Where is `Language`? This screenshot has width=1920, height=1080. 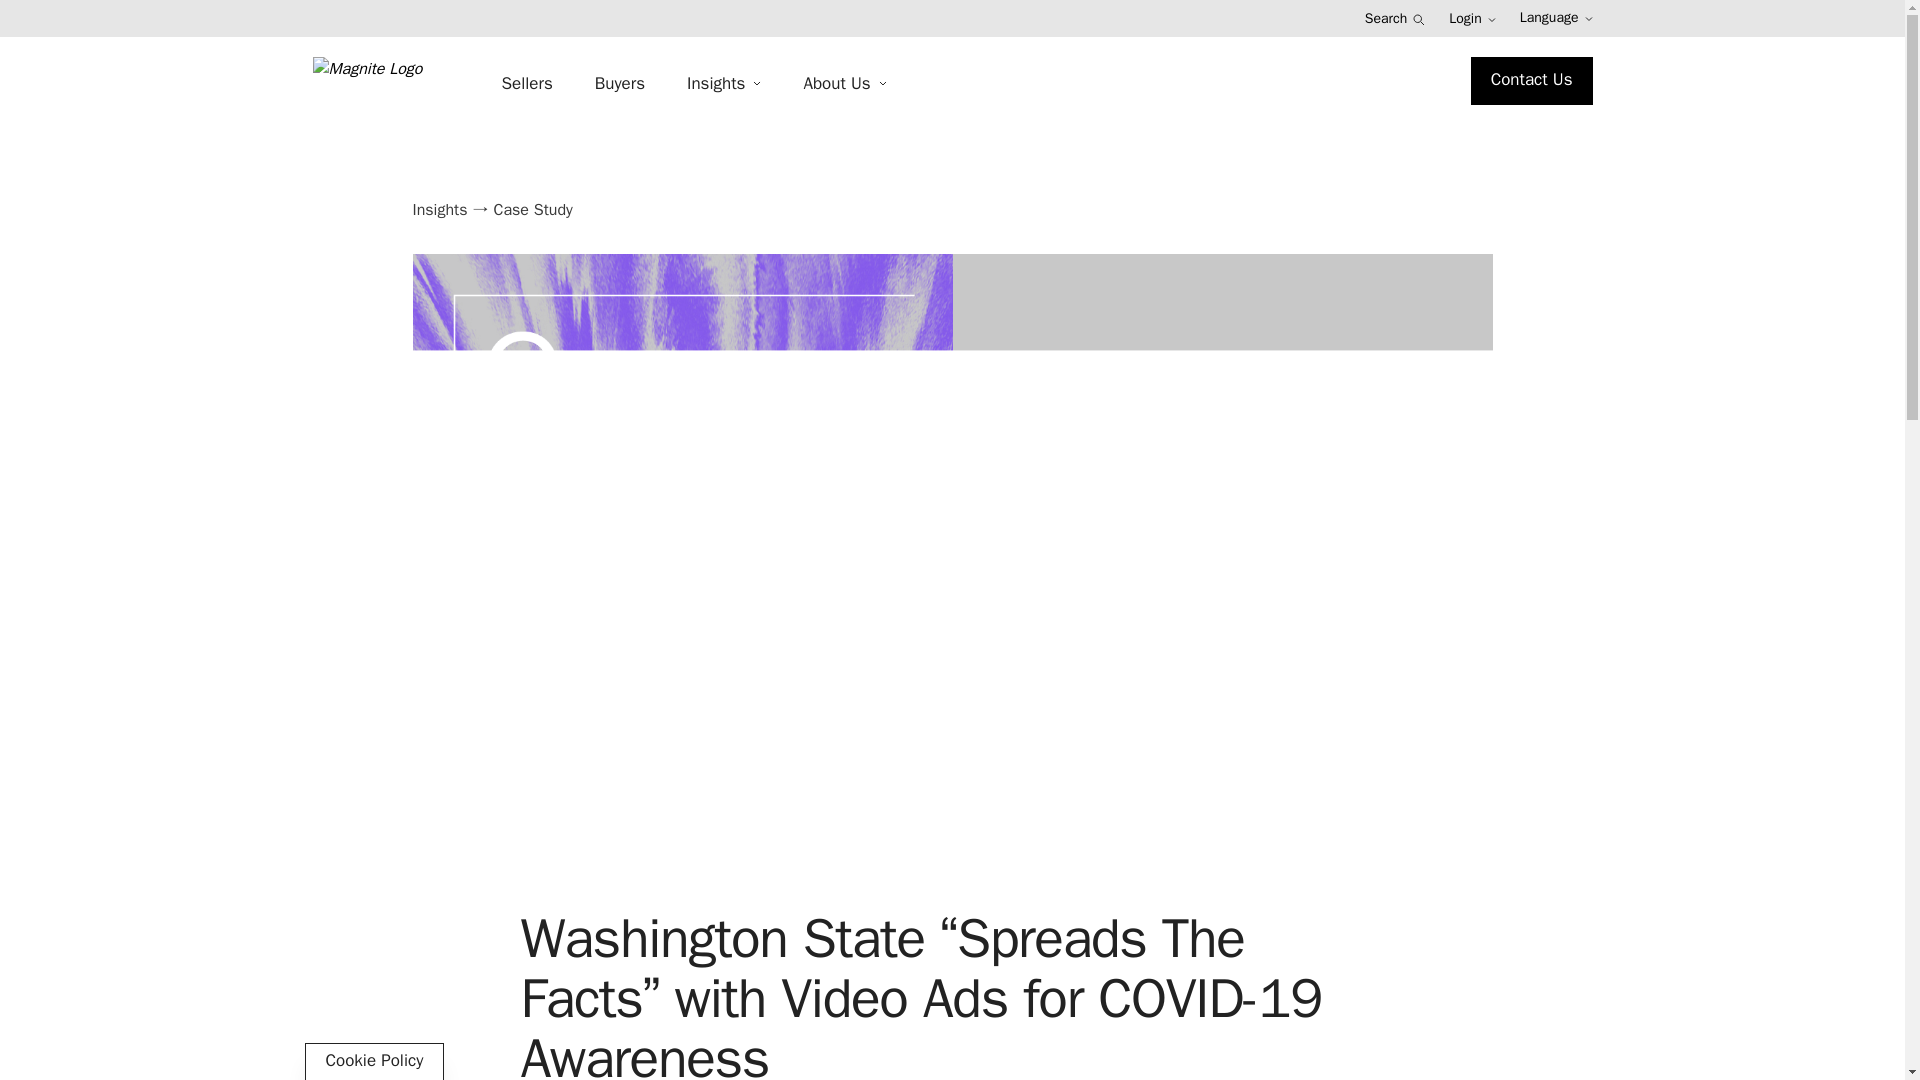 Language is located at coordinates (1556, 18).